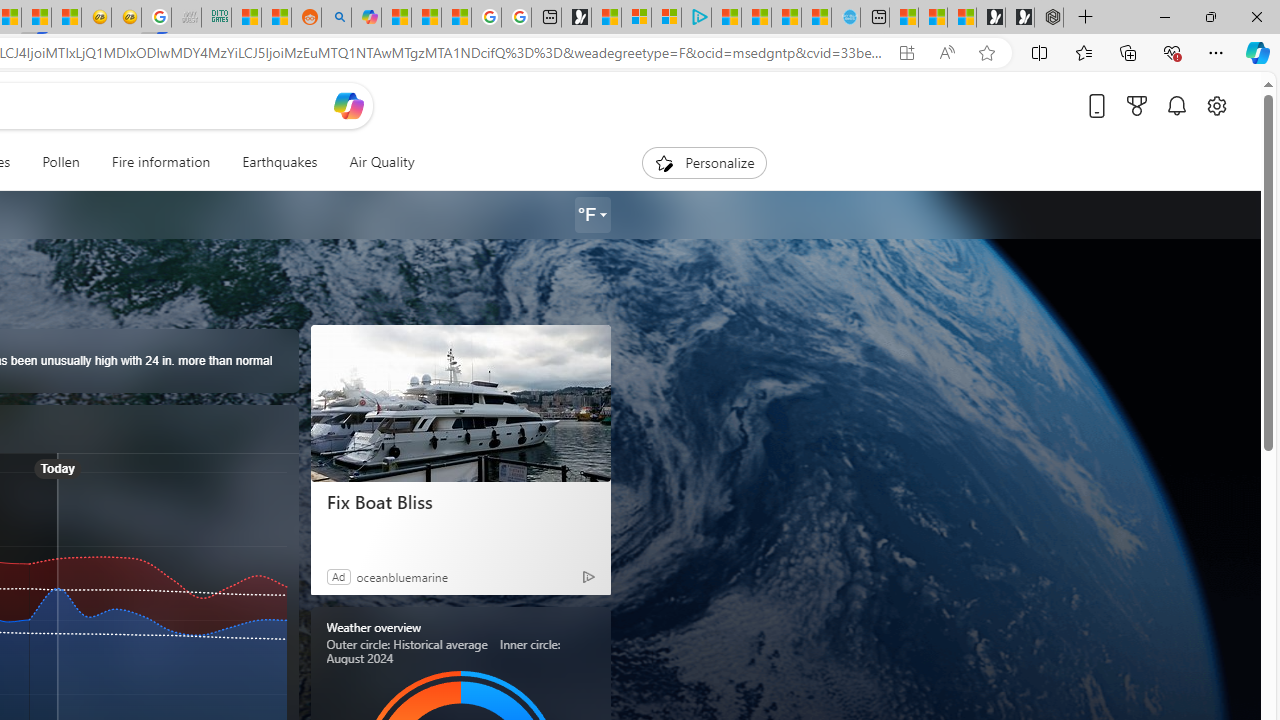 The height and width of the screenshot is (720, 1280). I want to click on Fix Boat Bliss, so click(460, 502).